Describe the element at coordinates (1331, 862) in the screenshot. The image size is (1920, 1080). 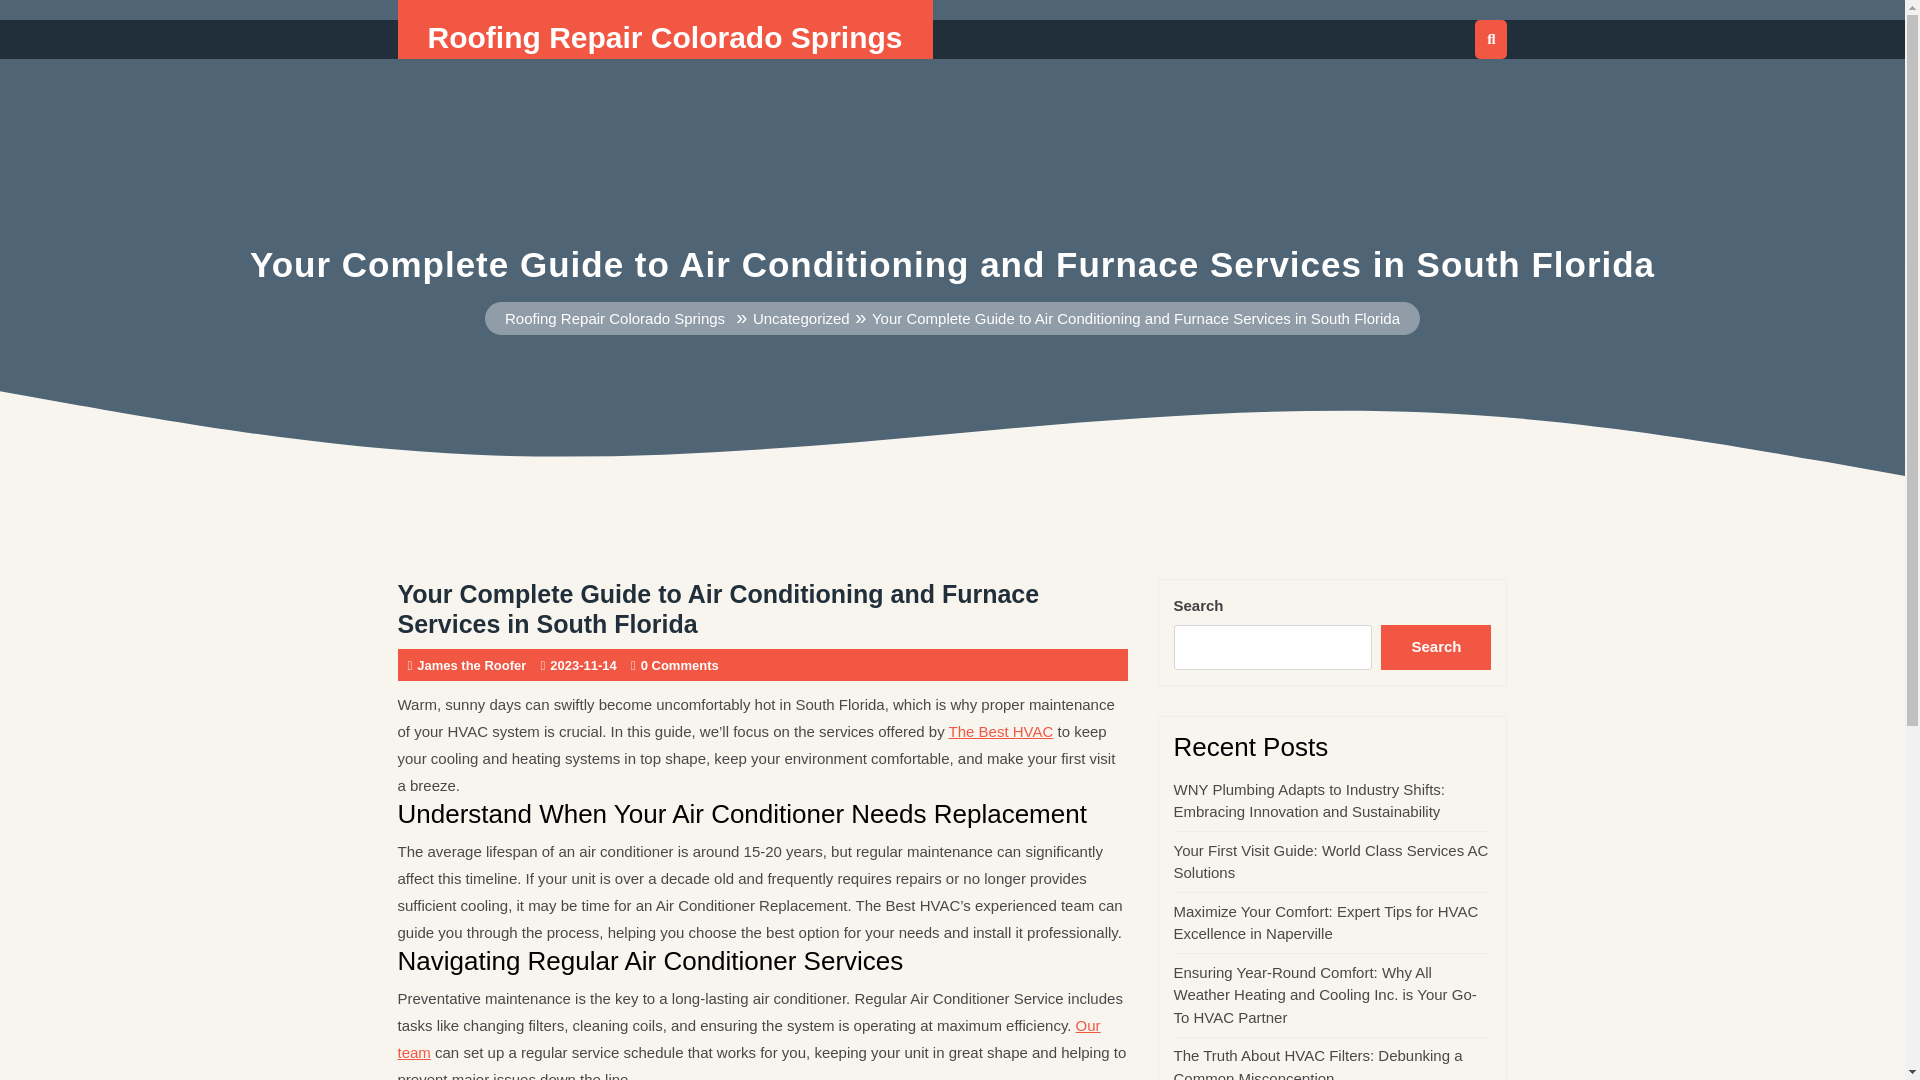
I see `Your First Visit Guide: World Class Services AC Solutions` at that location.